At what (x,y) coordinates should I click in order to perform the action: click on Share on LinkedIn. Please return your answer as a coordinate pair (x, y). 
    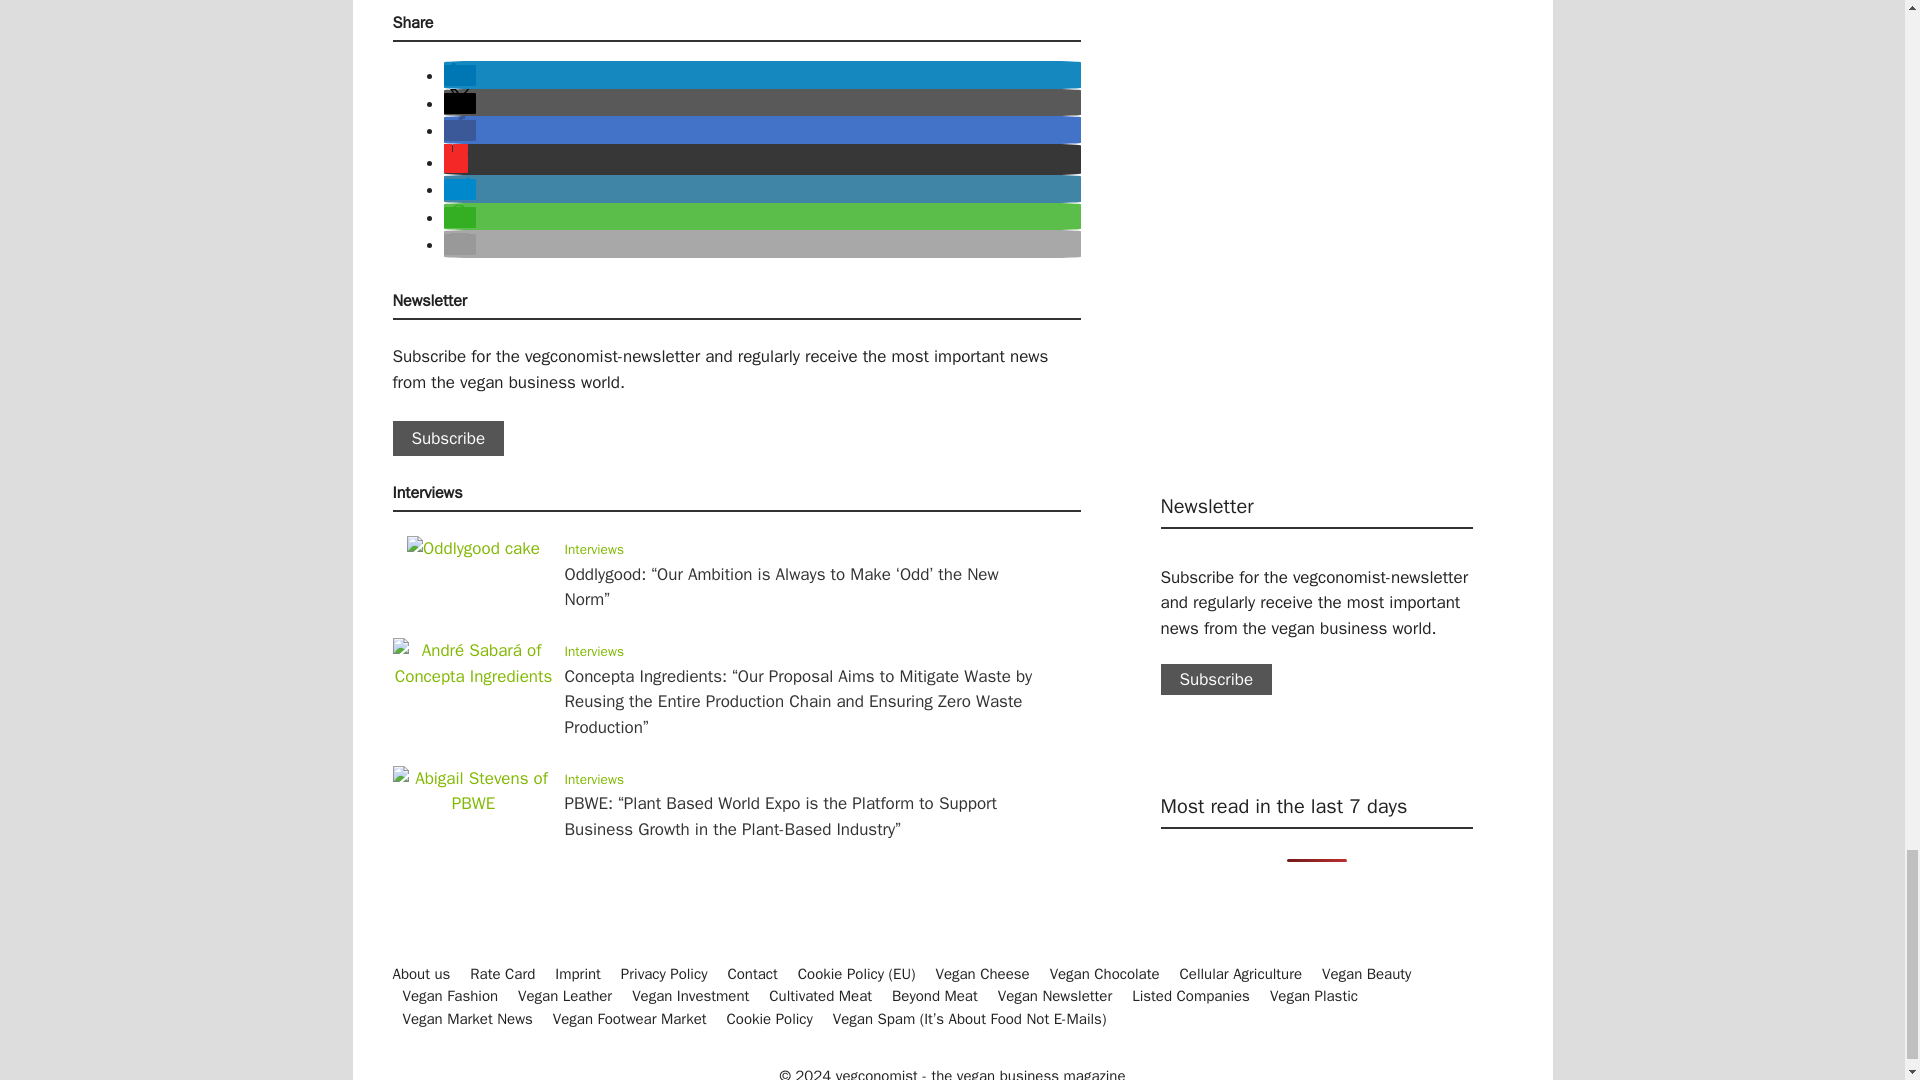
    Looking at the image, I should click on (460, 75).